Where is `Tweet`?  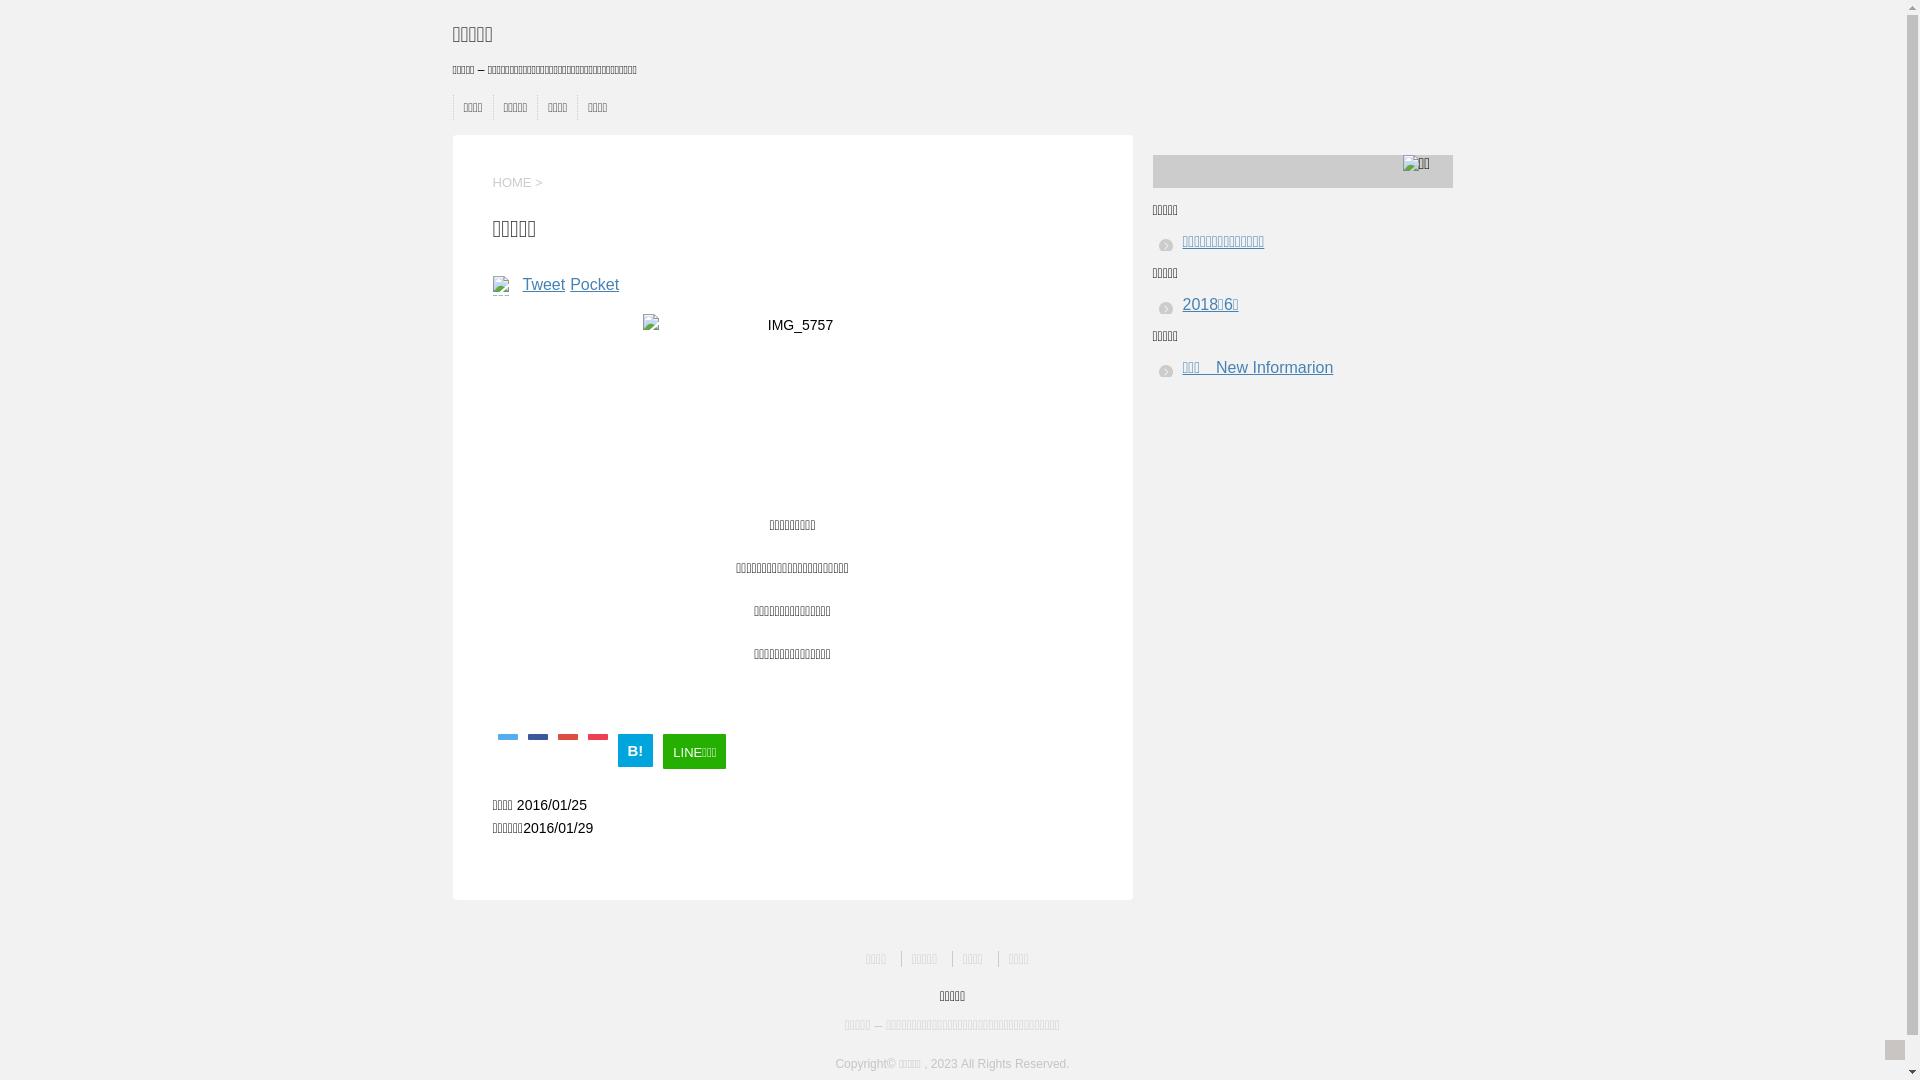
Tweet is located at coordinates (544, 284).